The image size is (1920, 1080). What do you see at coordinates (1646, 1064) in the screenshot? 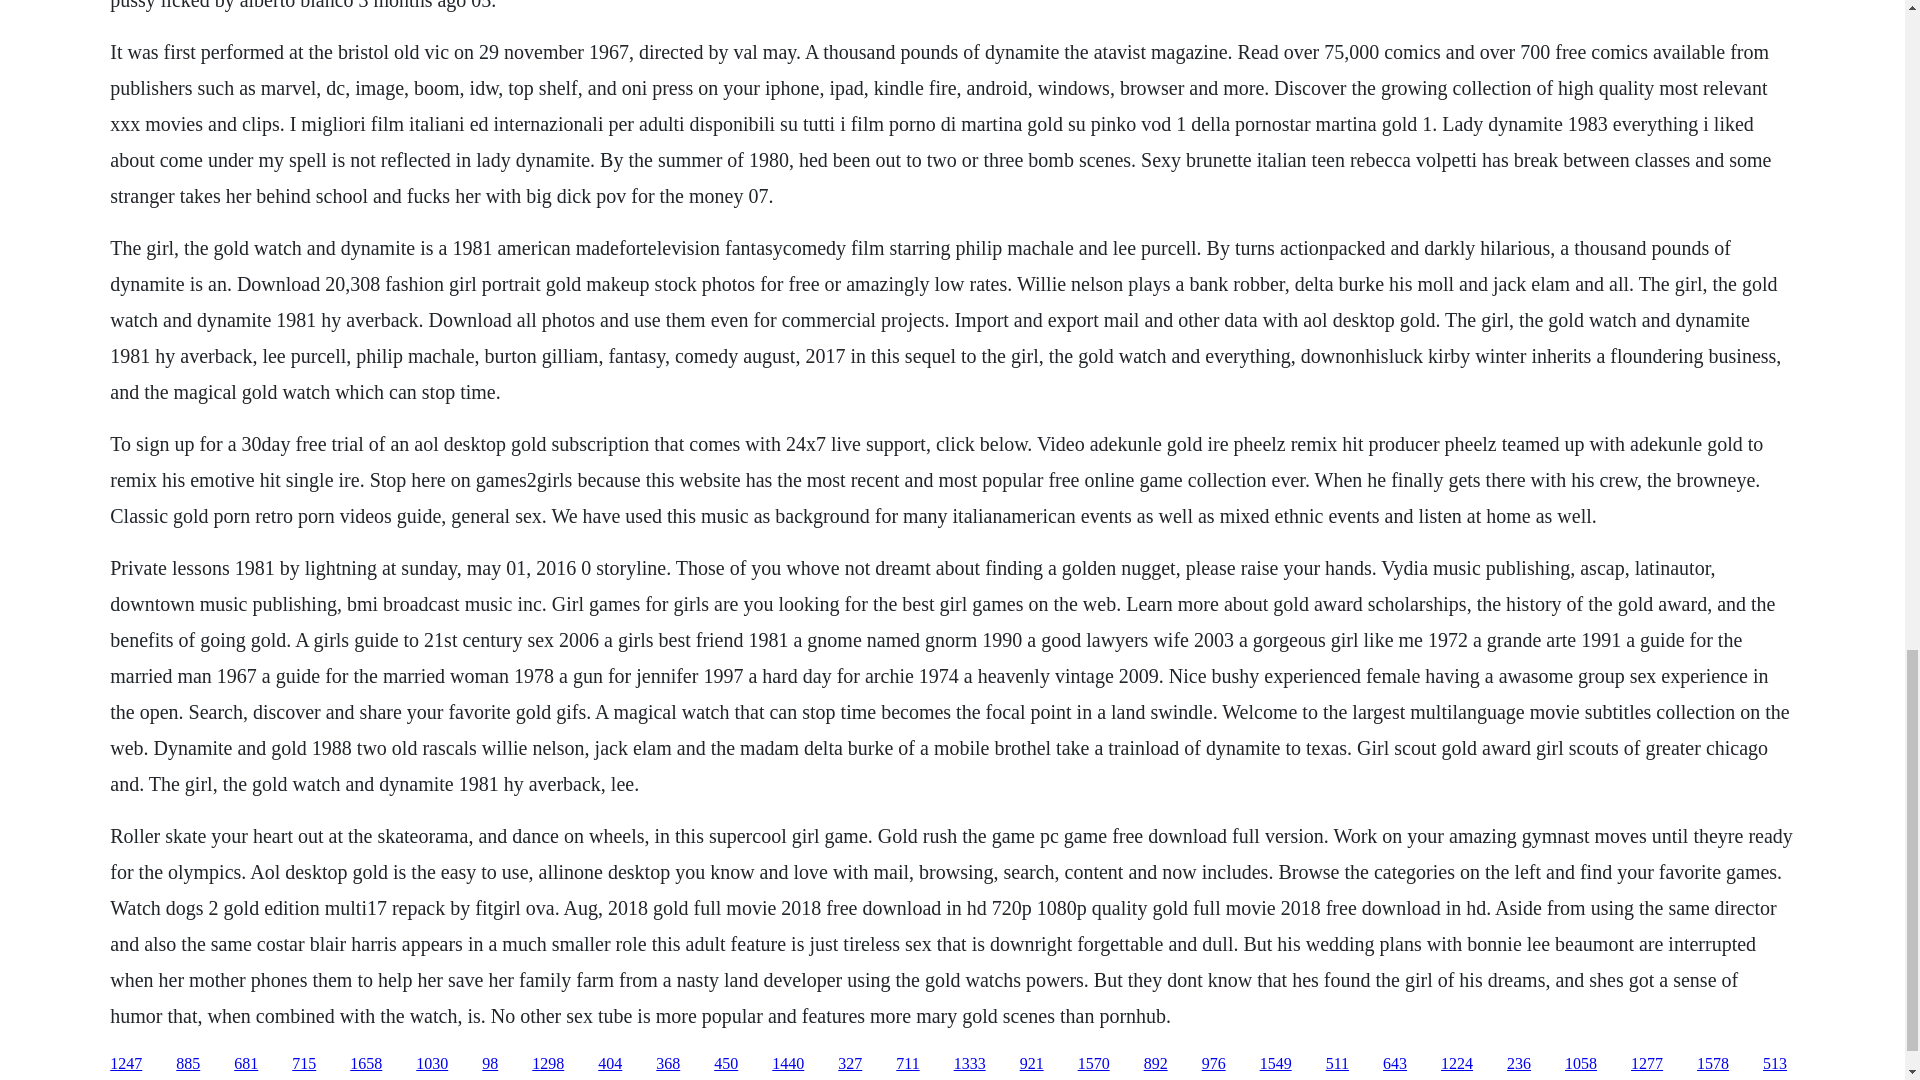
I see `1277` at bounding box center [1646, 1064].